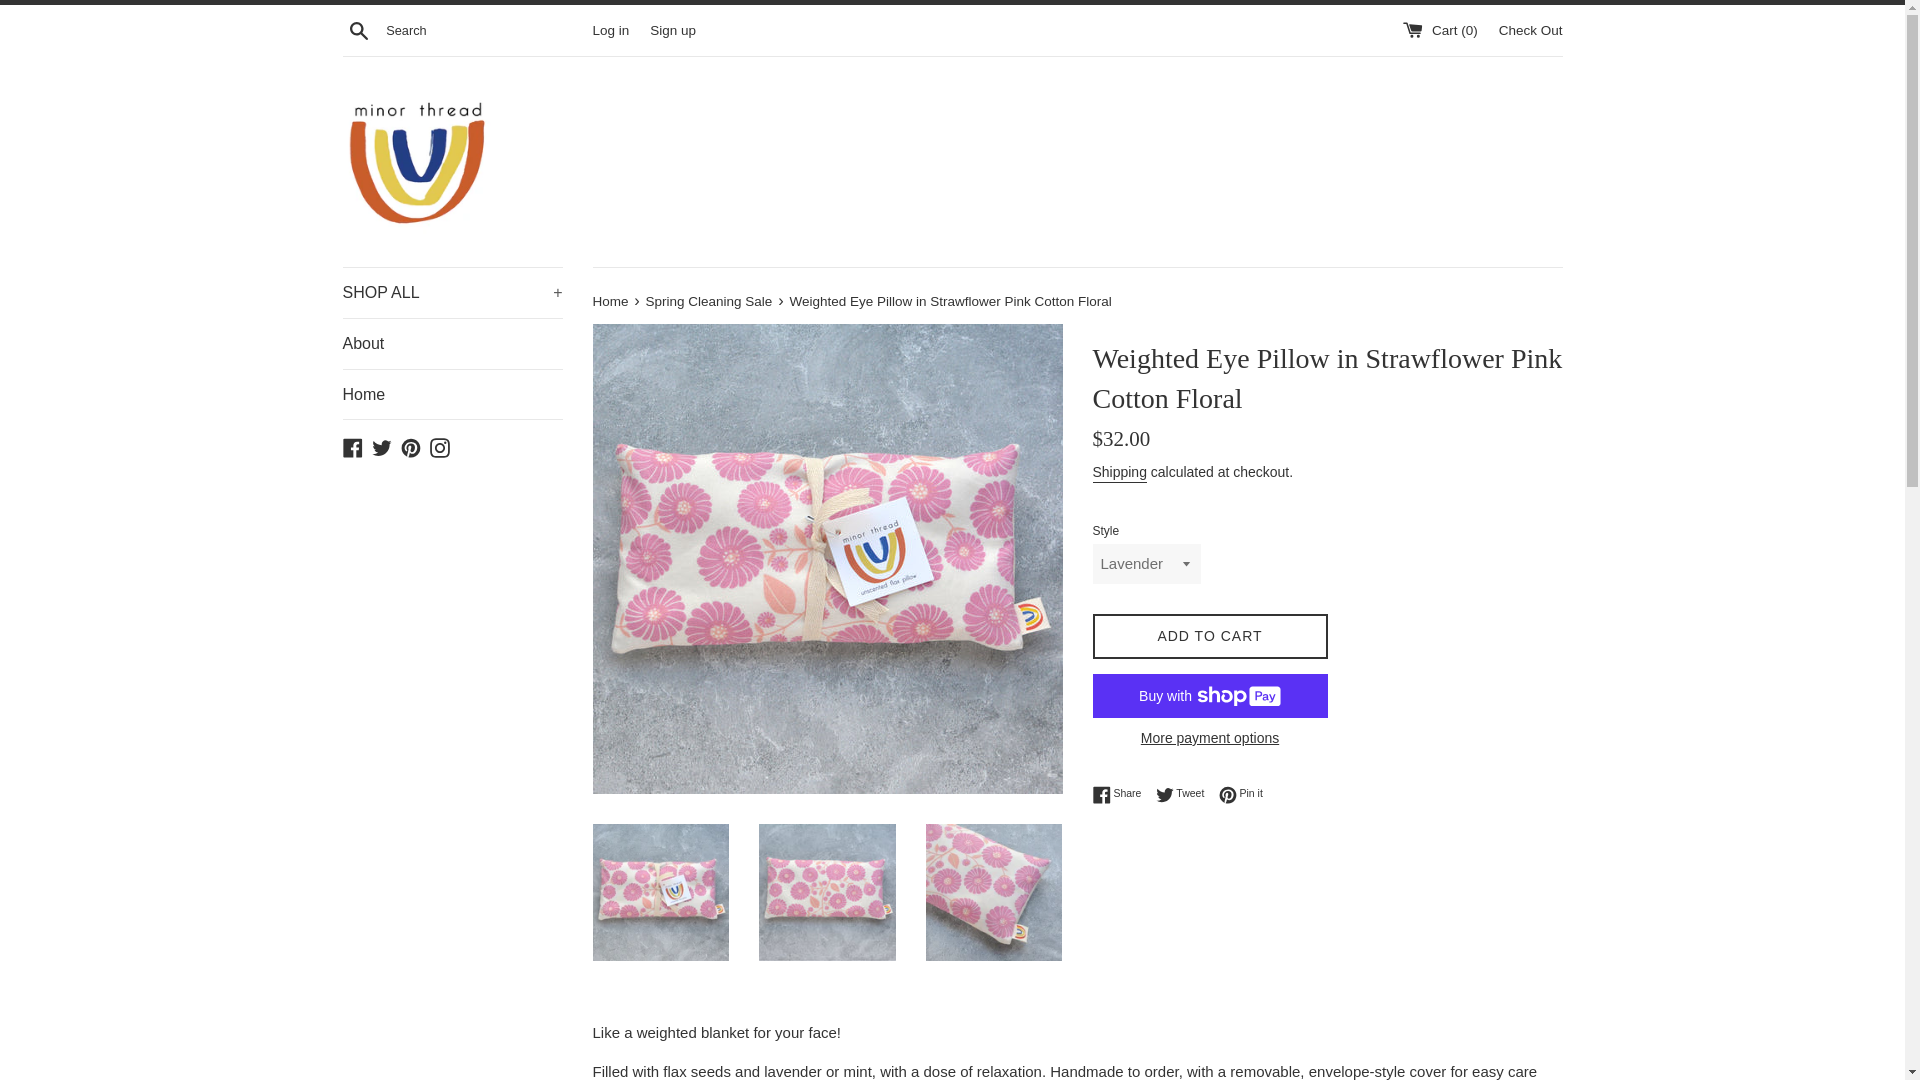 The image size is (1920, 1080). Describe the element at coordinates (1530, 28) in the screenshot. I see `Check Out` at that location.